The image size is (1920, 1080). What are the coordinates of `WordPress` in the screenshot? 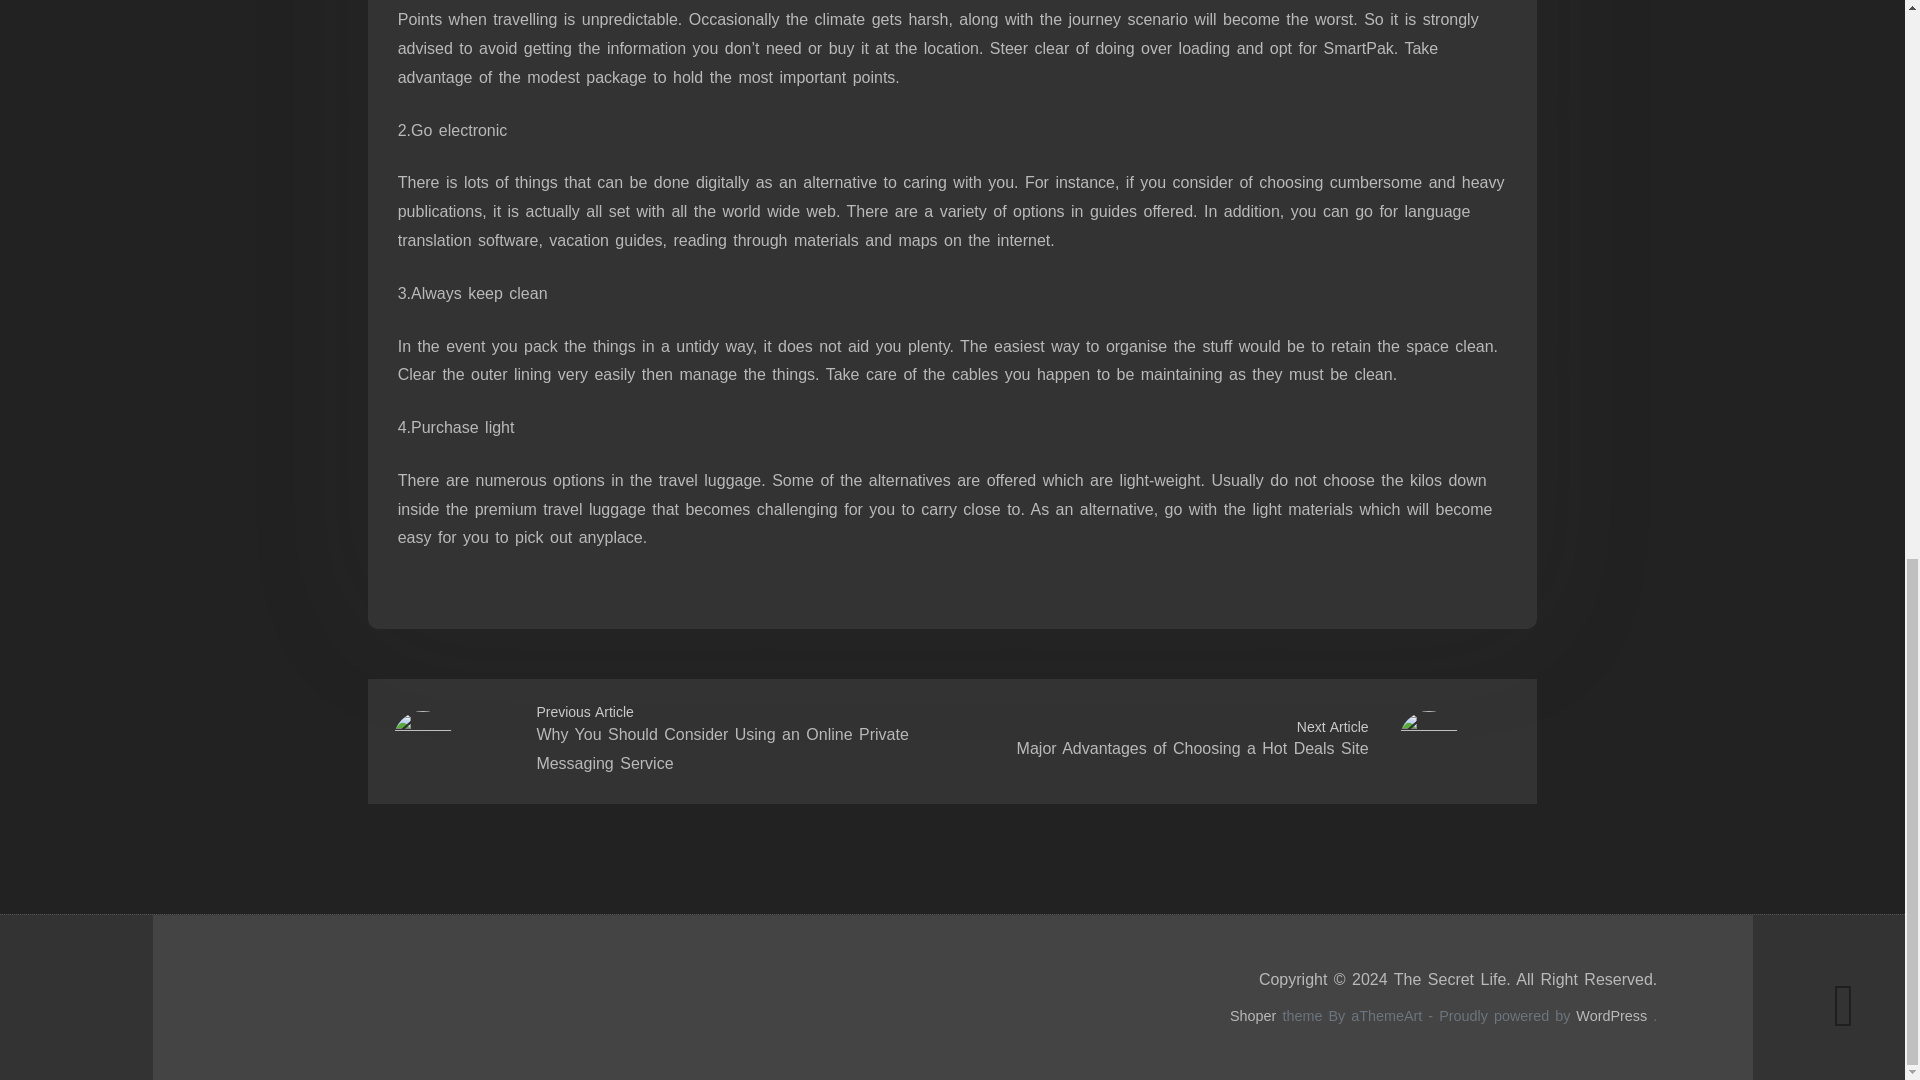 It's located at (1612, 1015).